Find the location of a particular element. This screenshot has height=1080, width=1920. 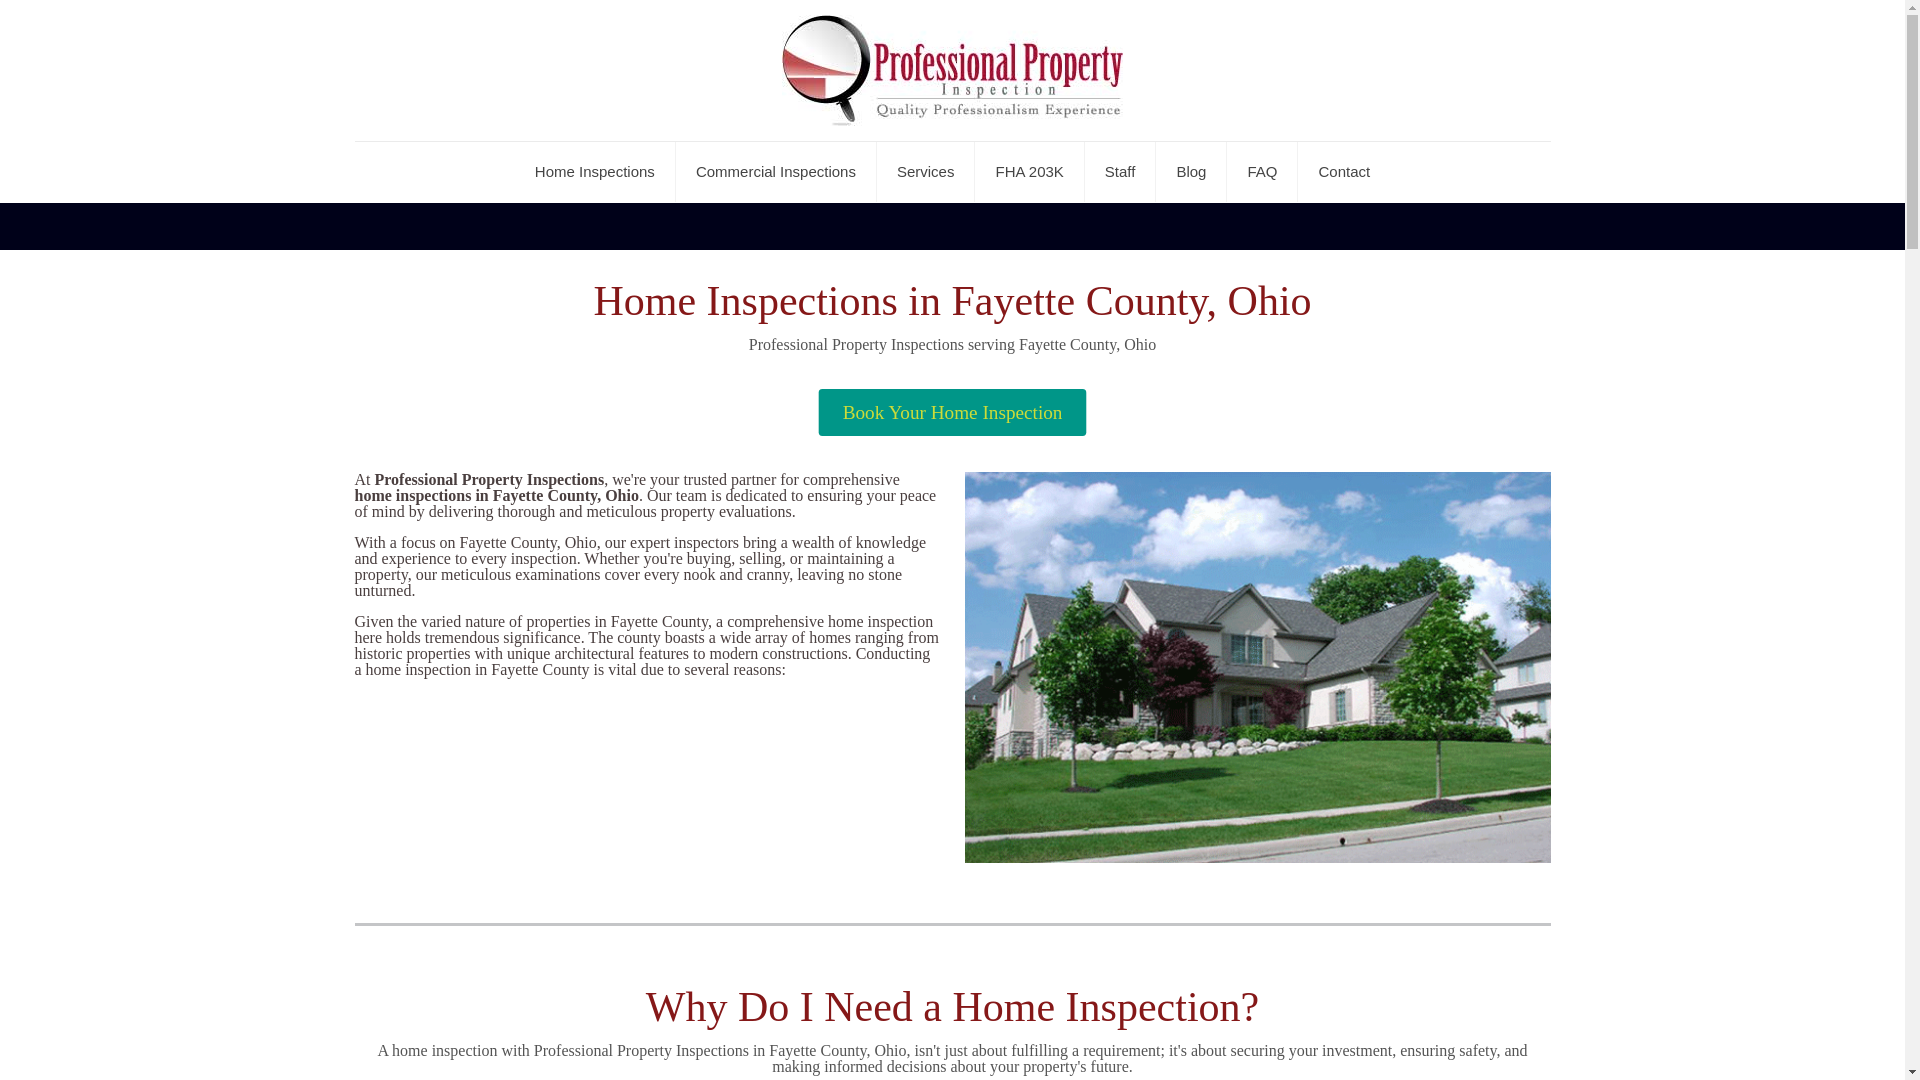

Home Inspections is located at coordinates (594, 171).